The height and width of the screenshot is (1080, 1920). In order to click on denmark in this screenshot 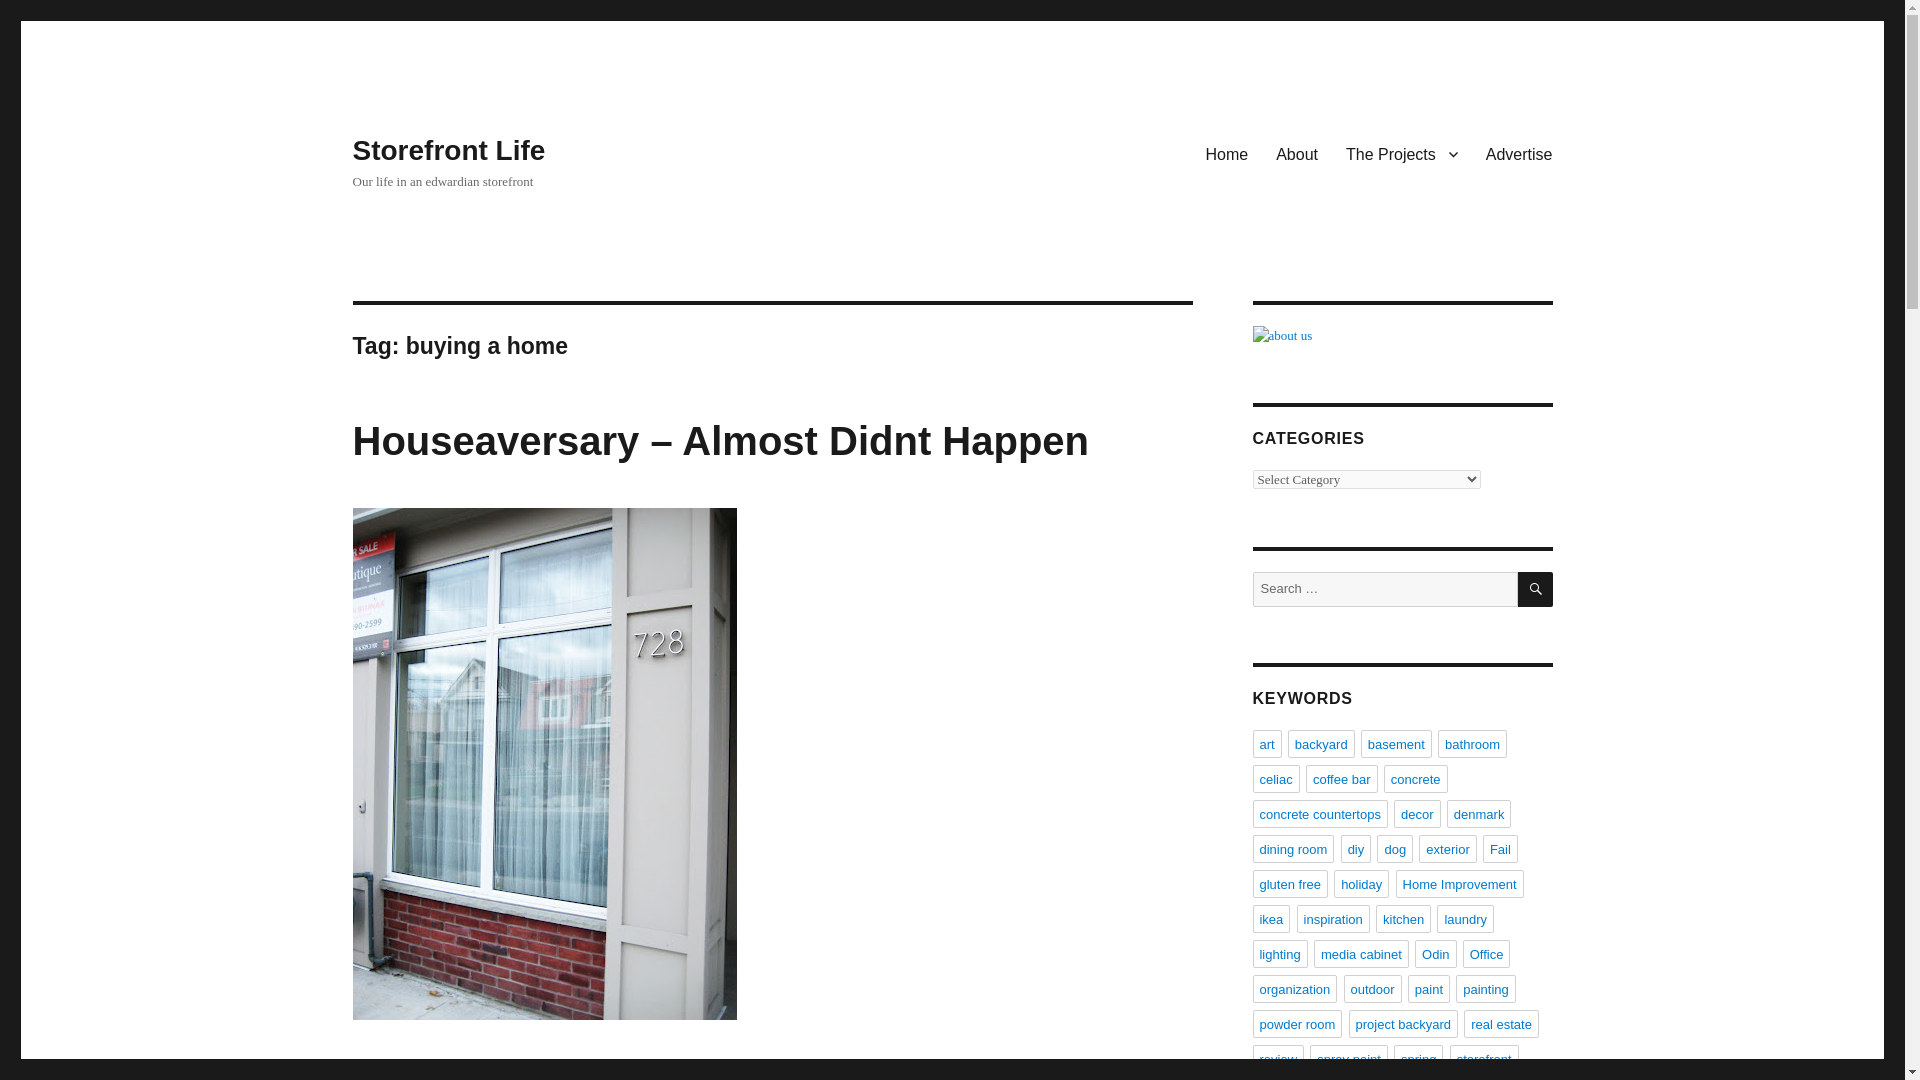, I will do `click(1480, 814)`.